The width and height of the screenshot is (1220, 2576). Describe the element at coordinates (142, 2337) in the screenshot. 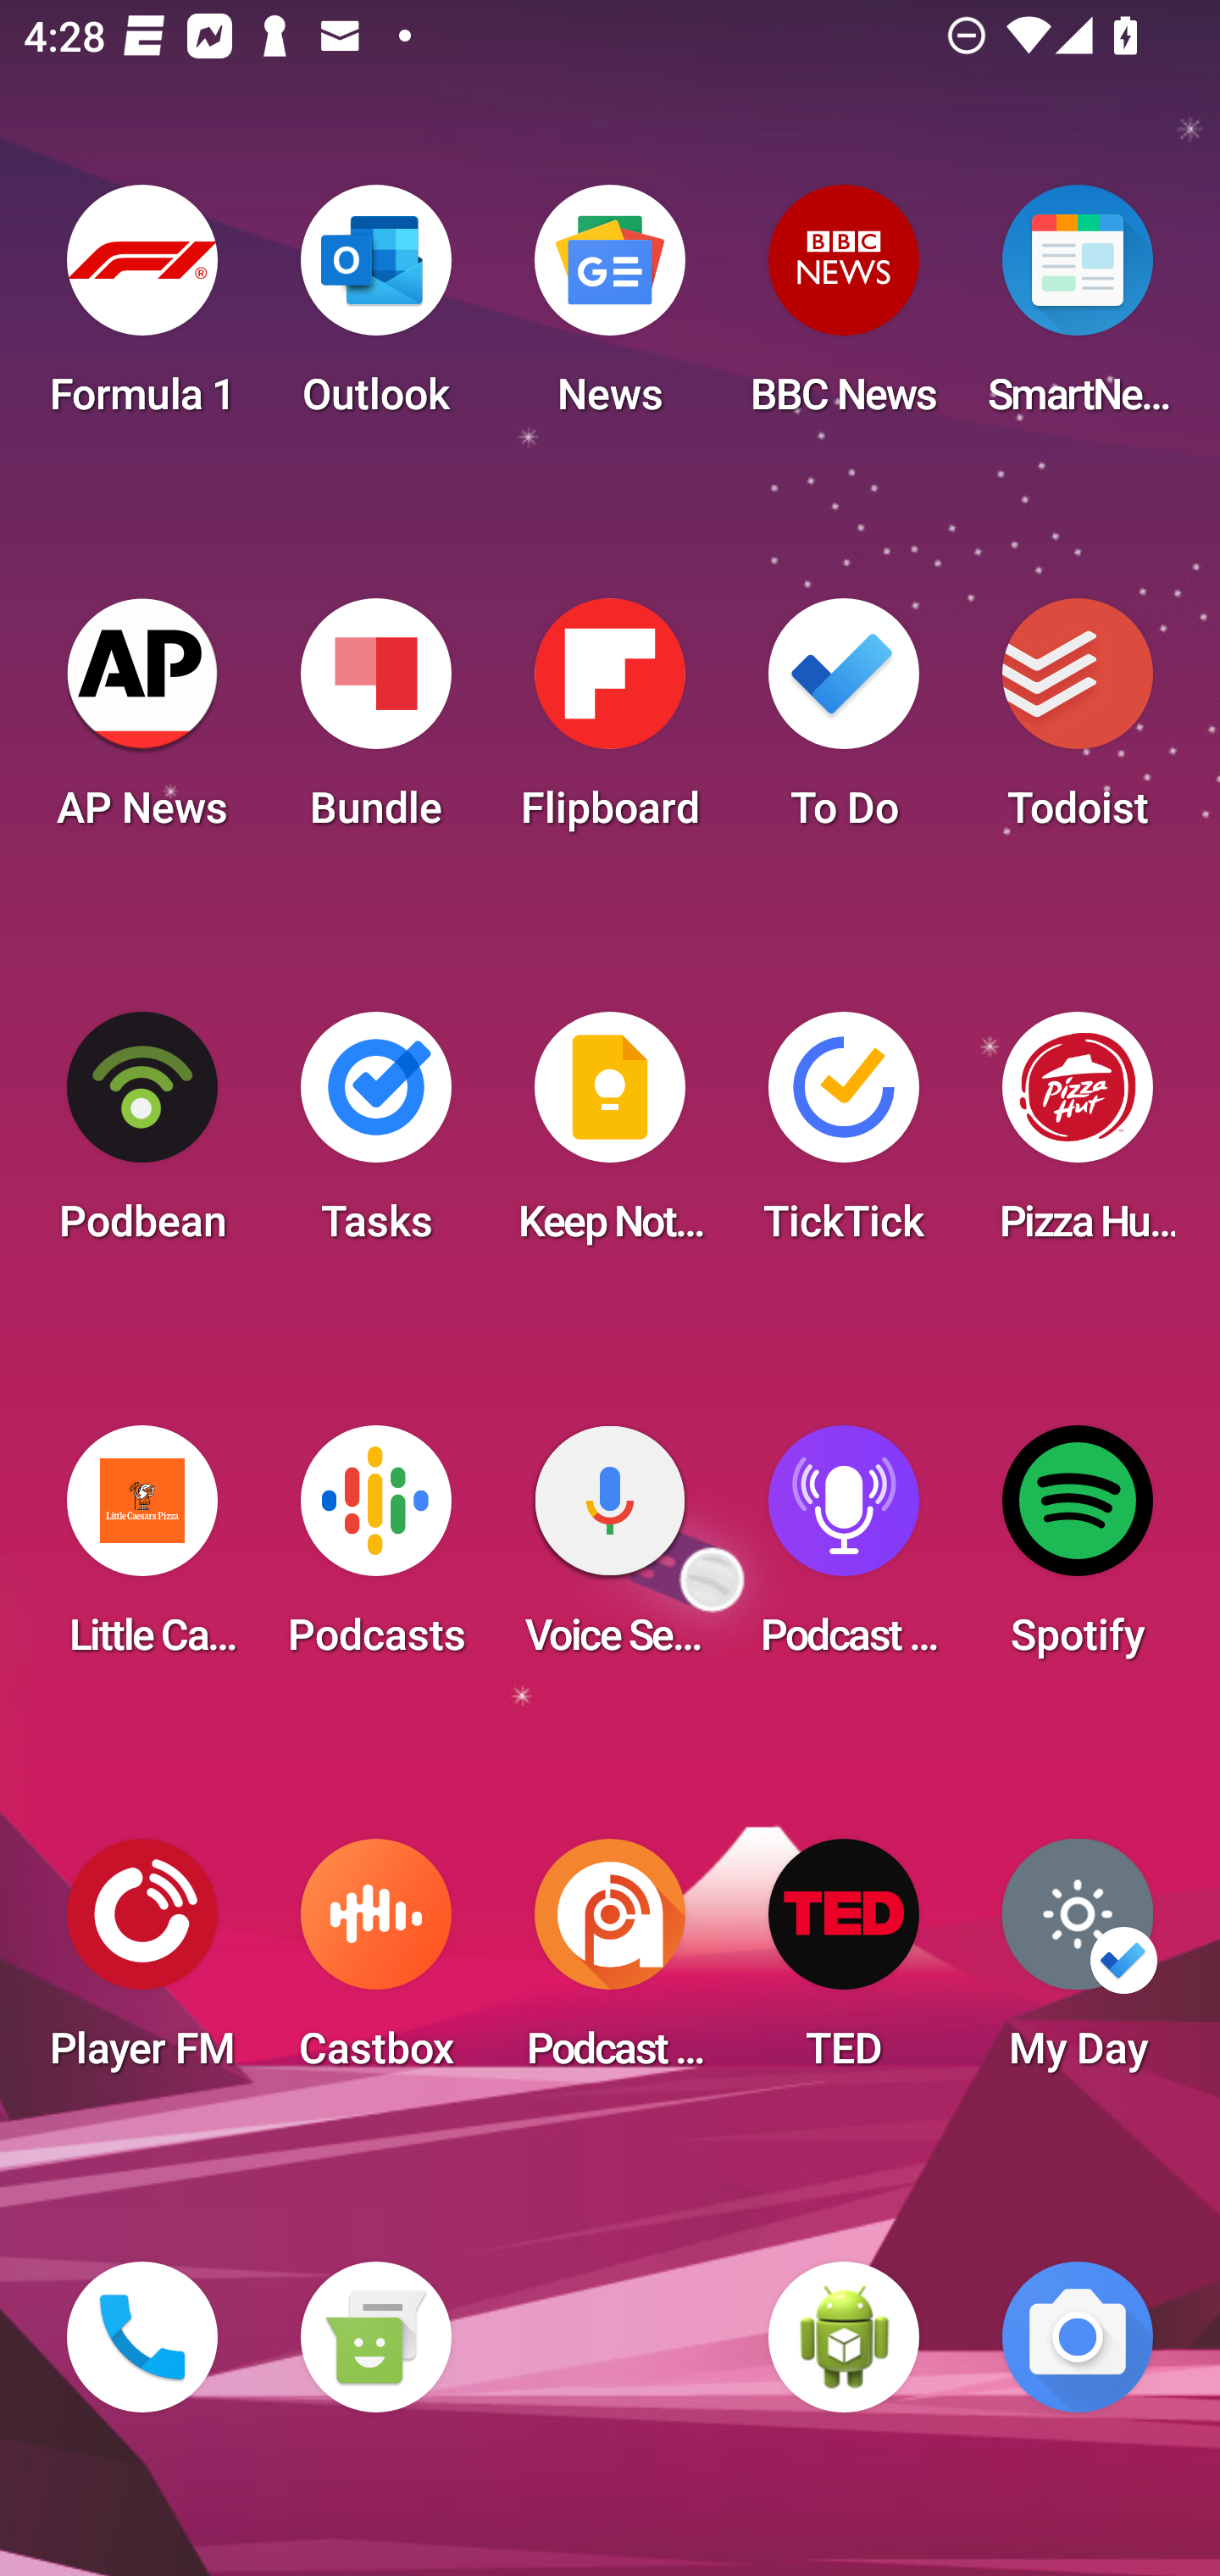

I see `Phone` at that location.